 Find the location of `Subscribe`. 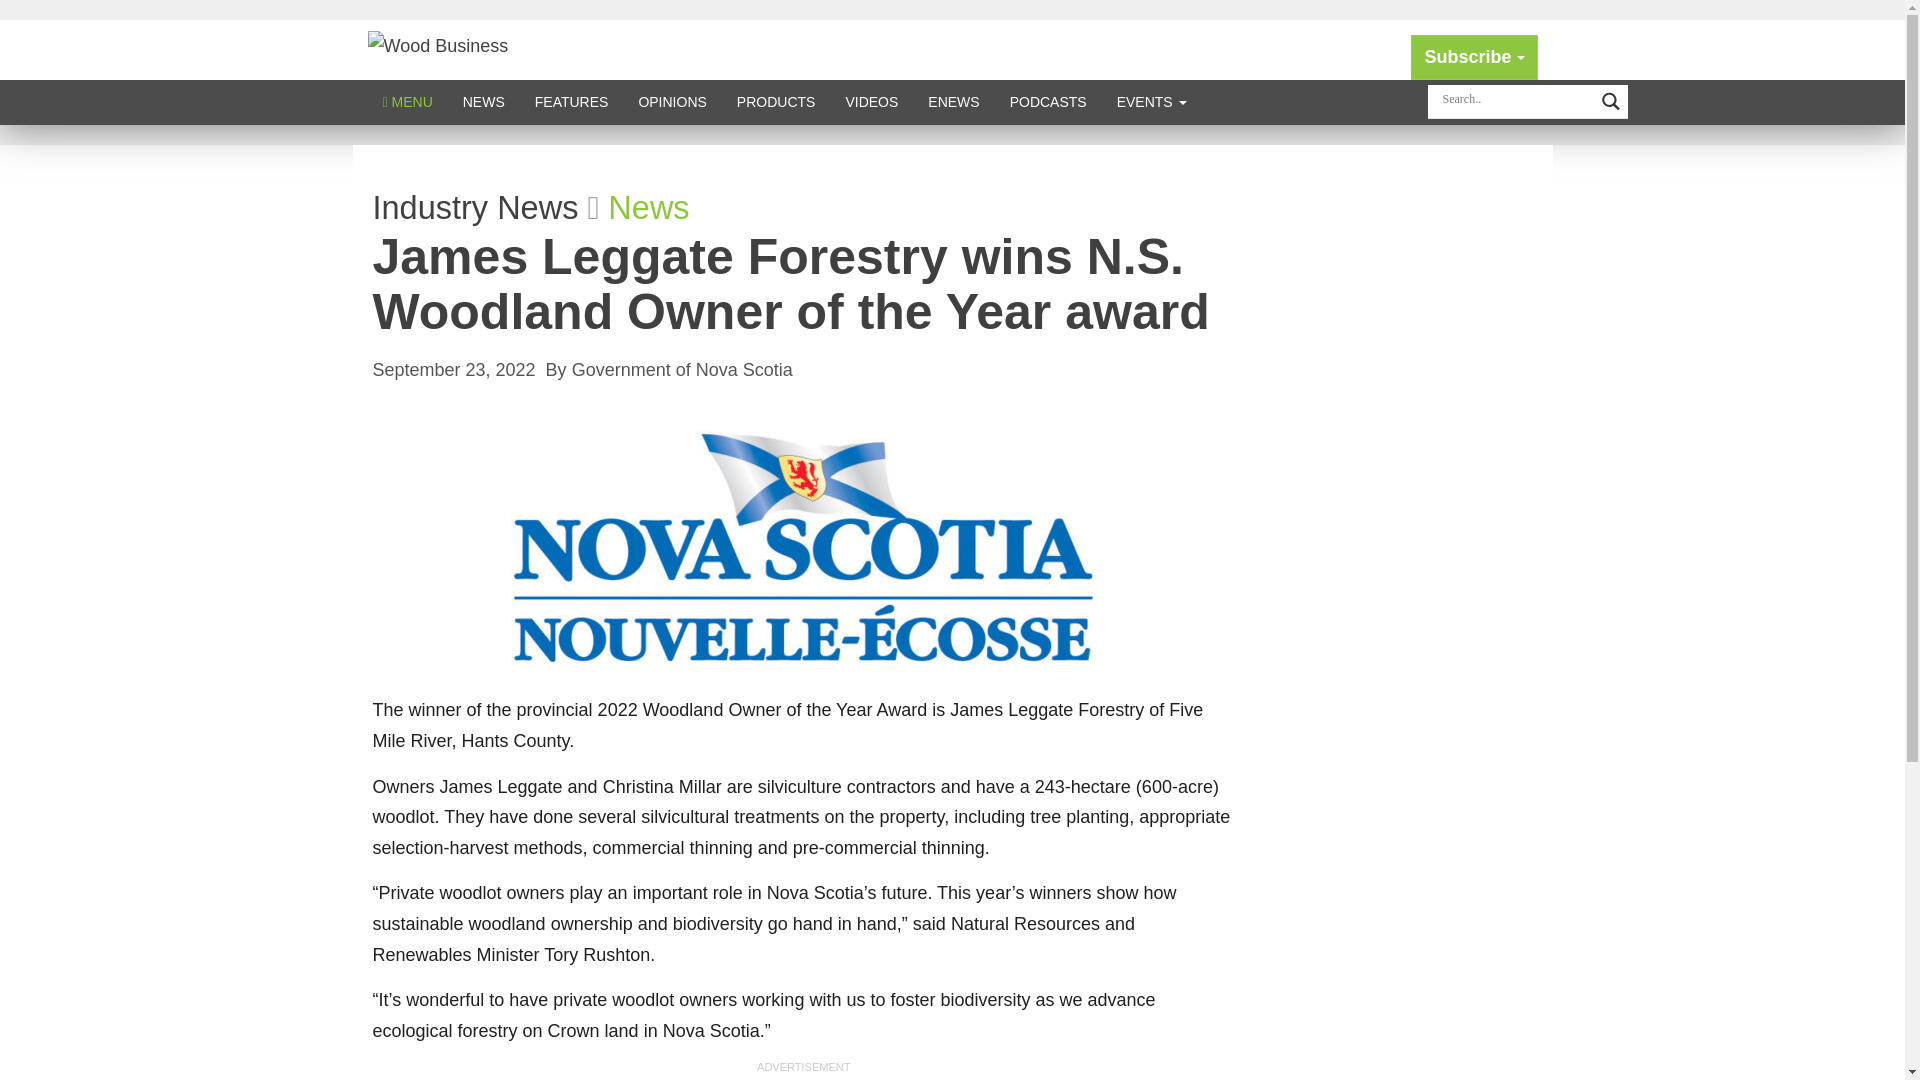

Subscribe is located at coordinates (1474, 56).